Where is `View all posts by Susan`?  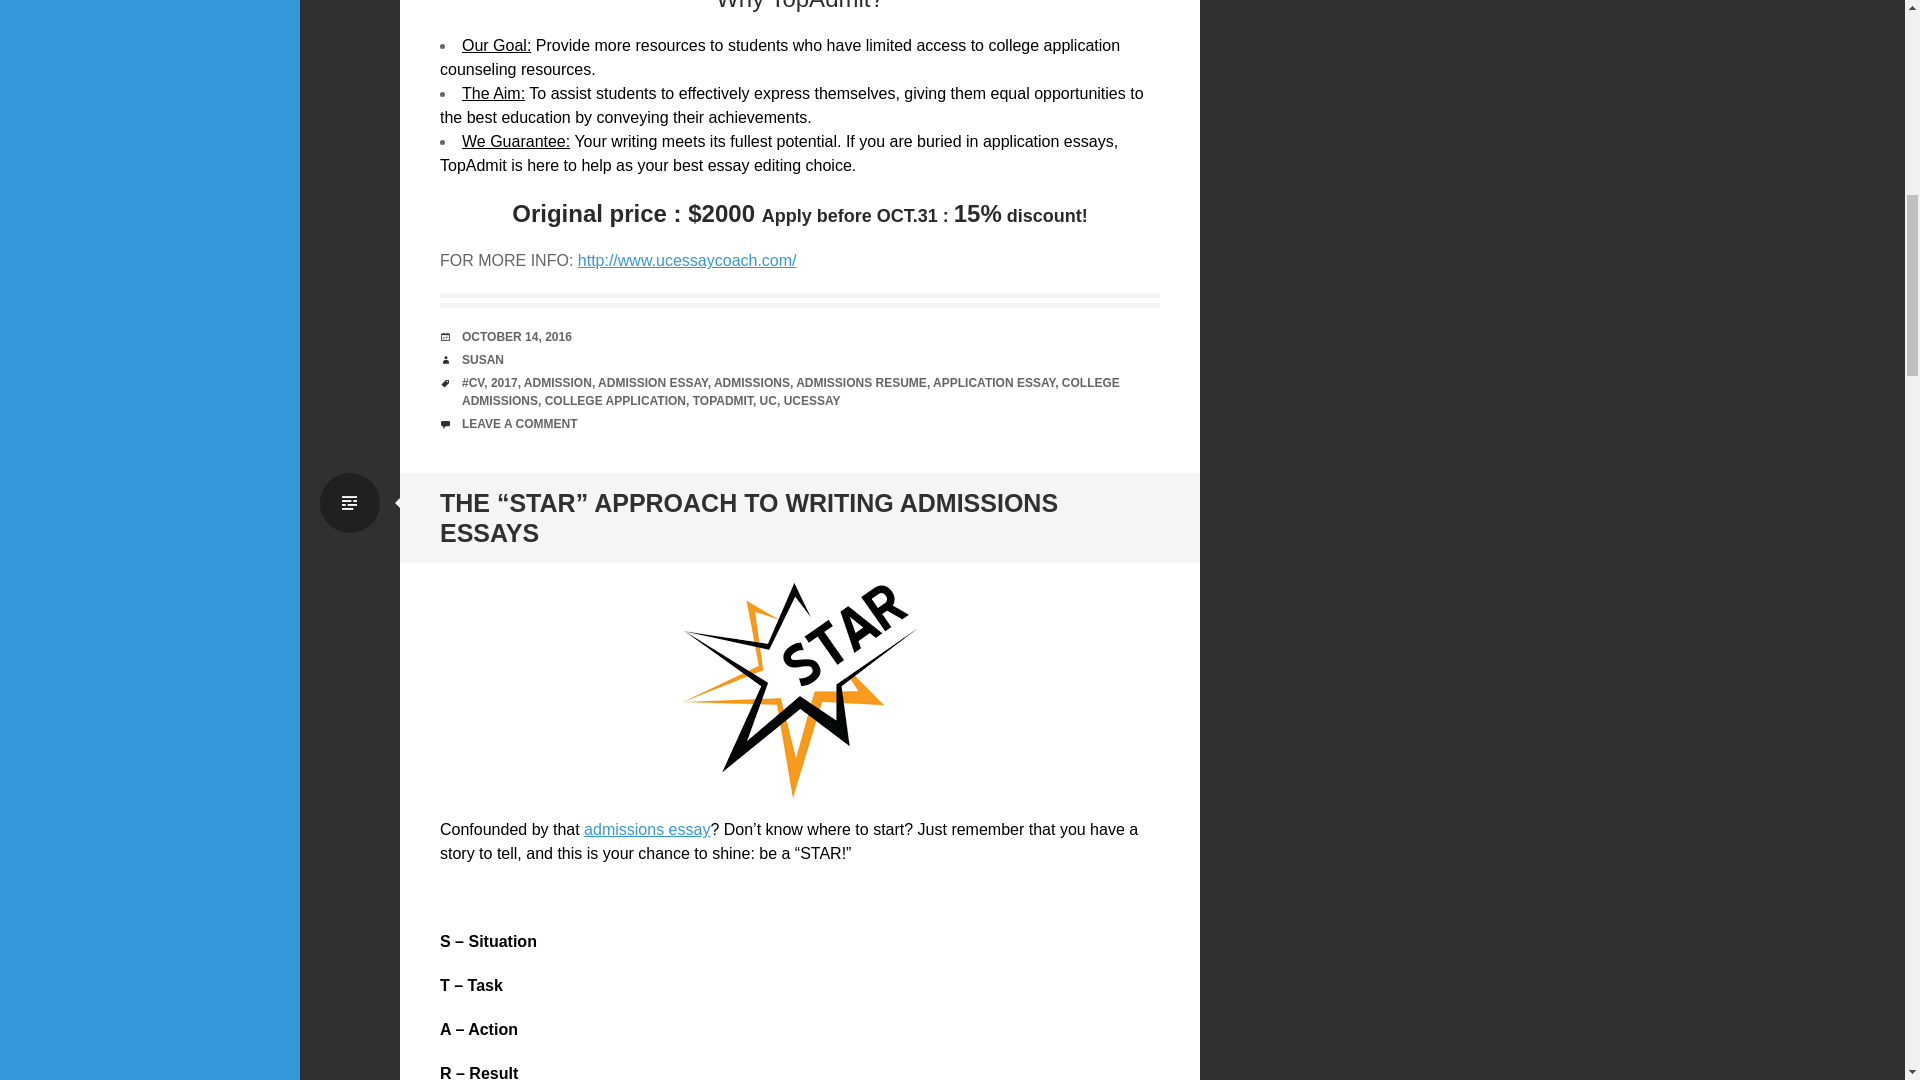
View all posts by Susan is located at coordinates (482, 360).